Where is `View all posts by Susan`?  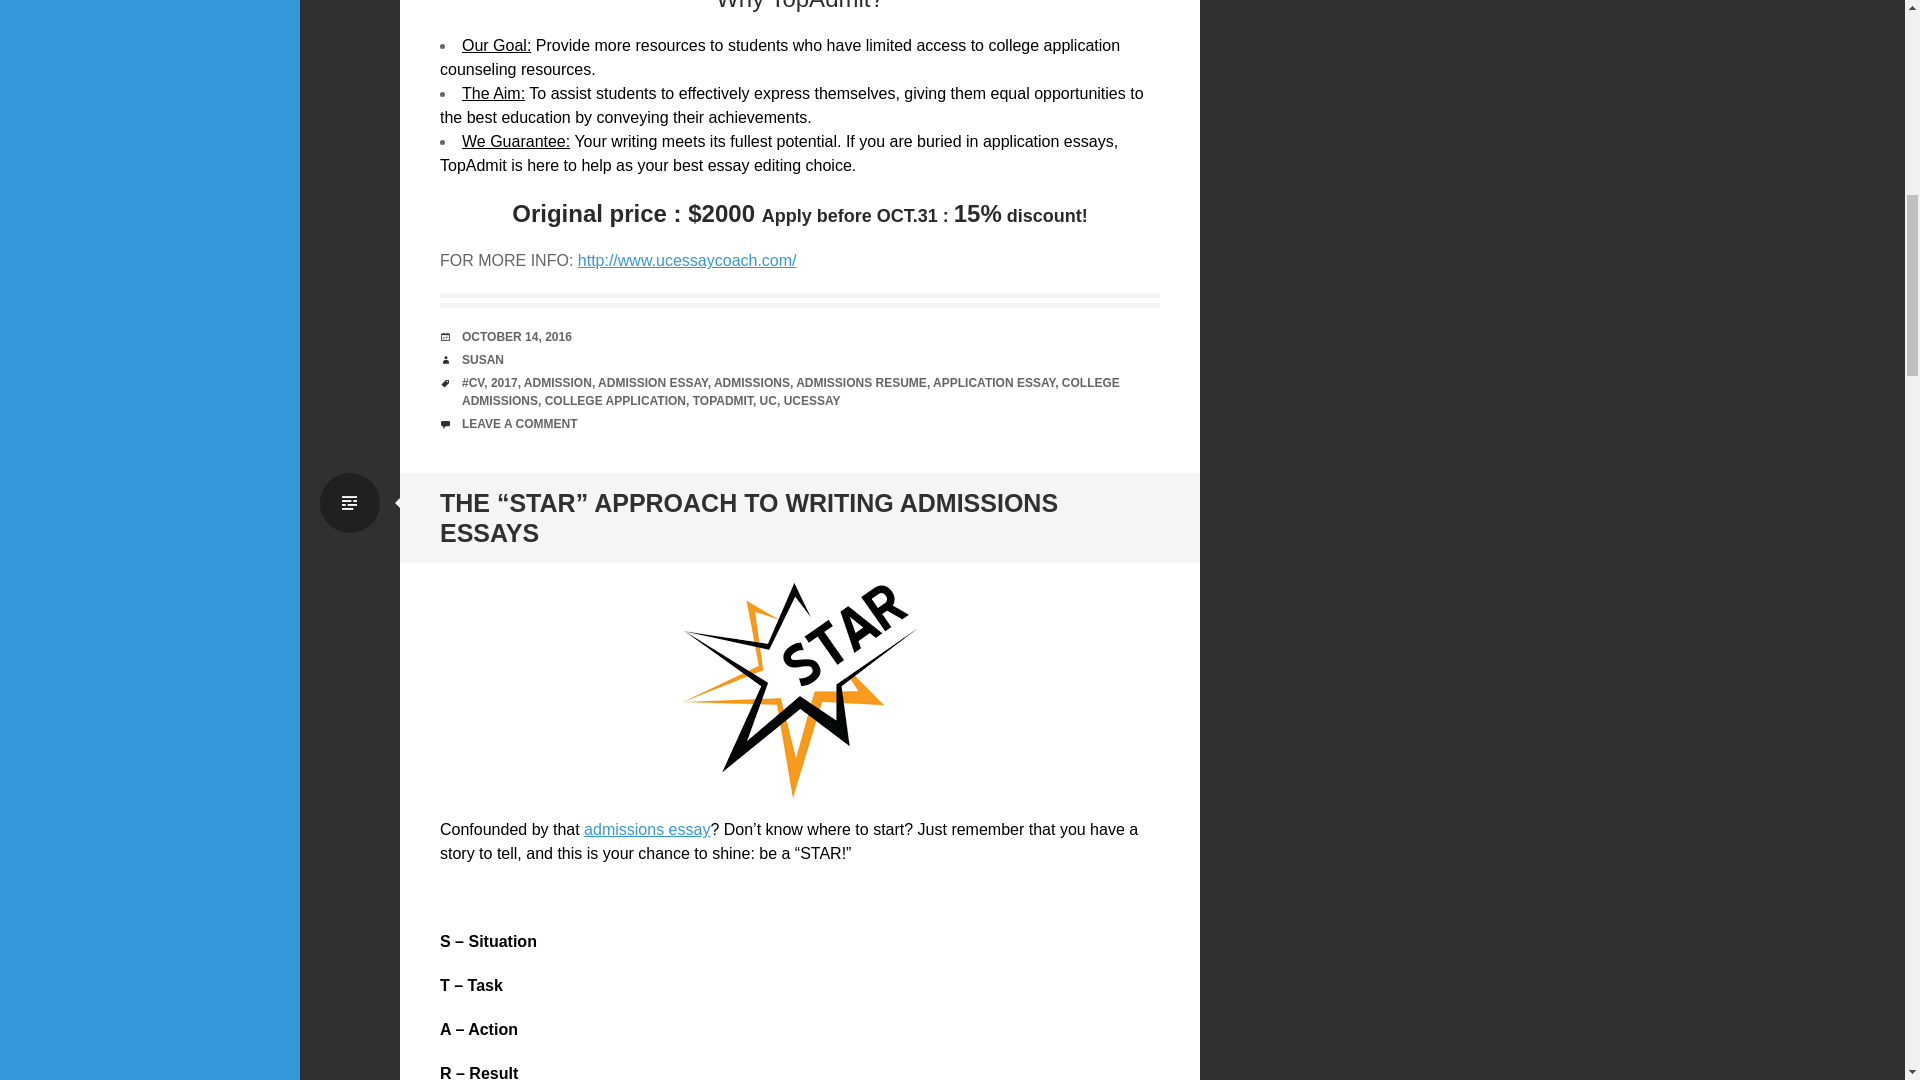
View all posts by Susan is located at coordinates (482, 360).